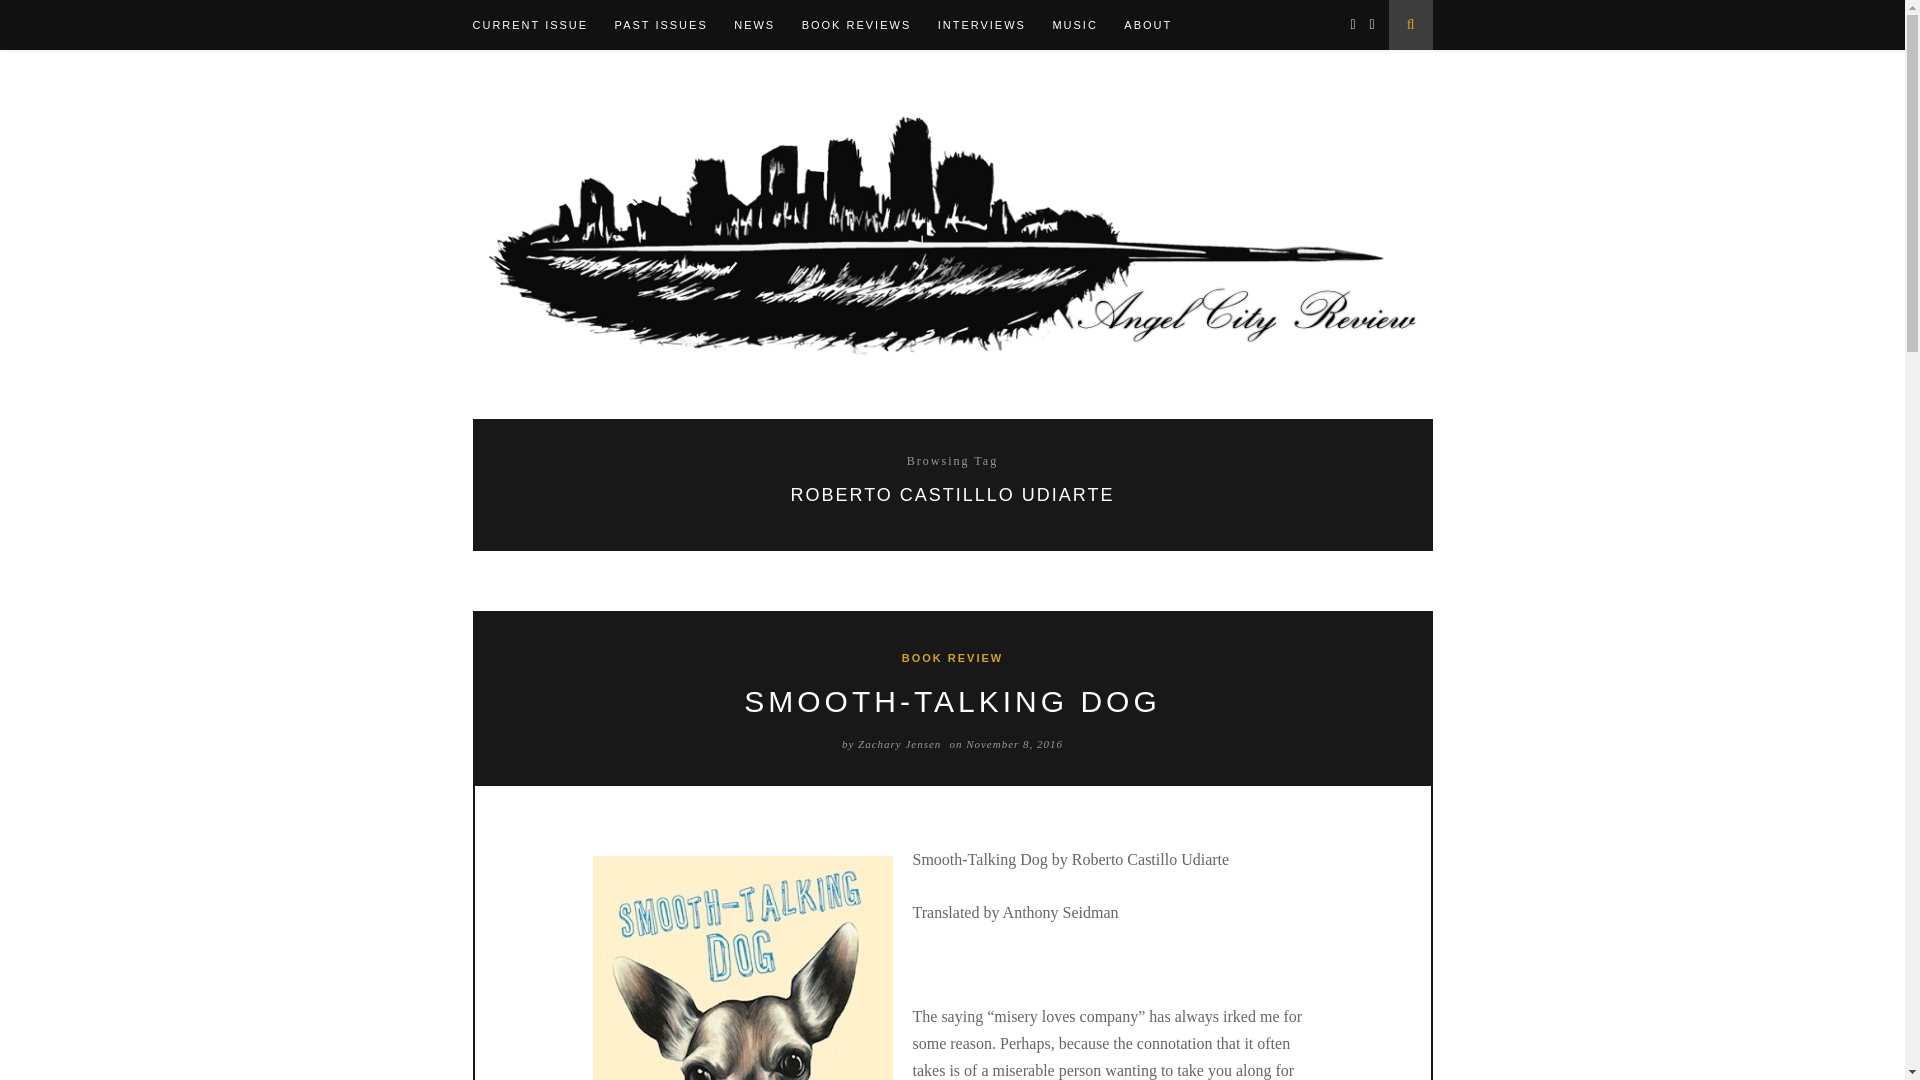  Describe the element at coordinates (672, 24) in the screenshot. I see `PAST ISSUES` at that location.